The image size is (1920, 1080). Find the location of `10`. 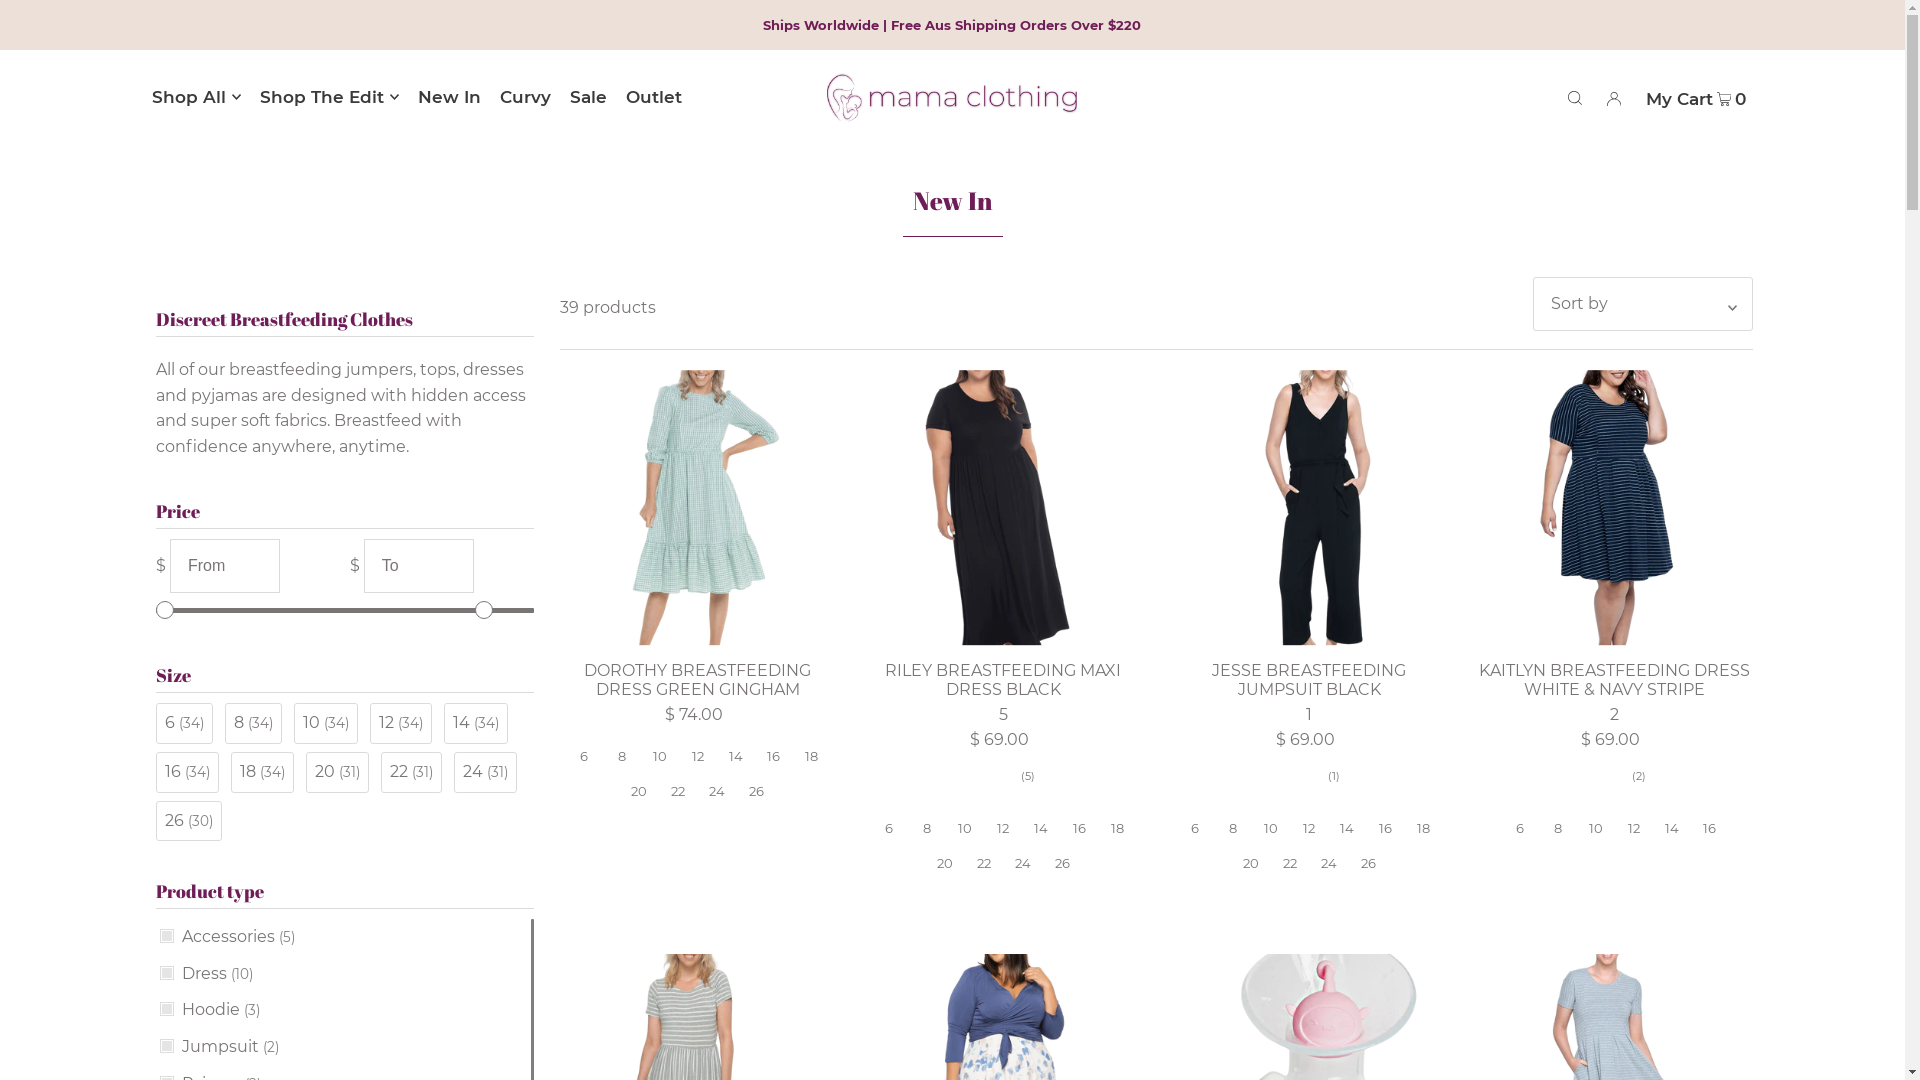

10 is located at coordinates (965, 829).